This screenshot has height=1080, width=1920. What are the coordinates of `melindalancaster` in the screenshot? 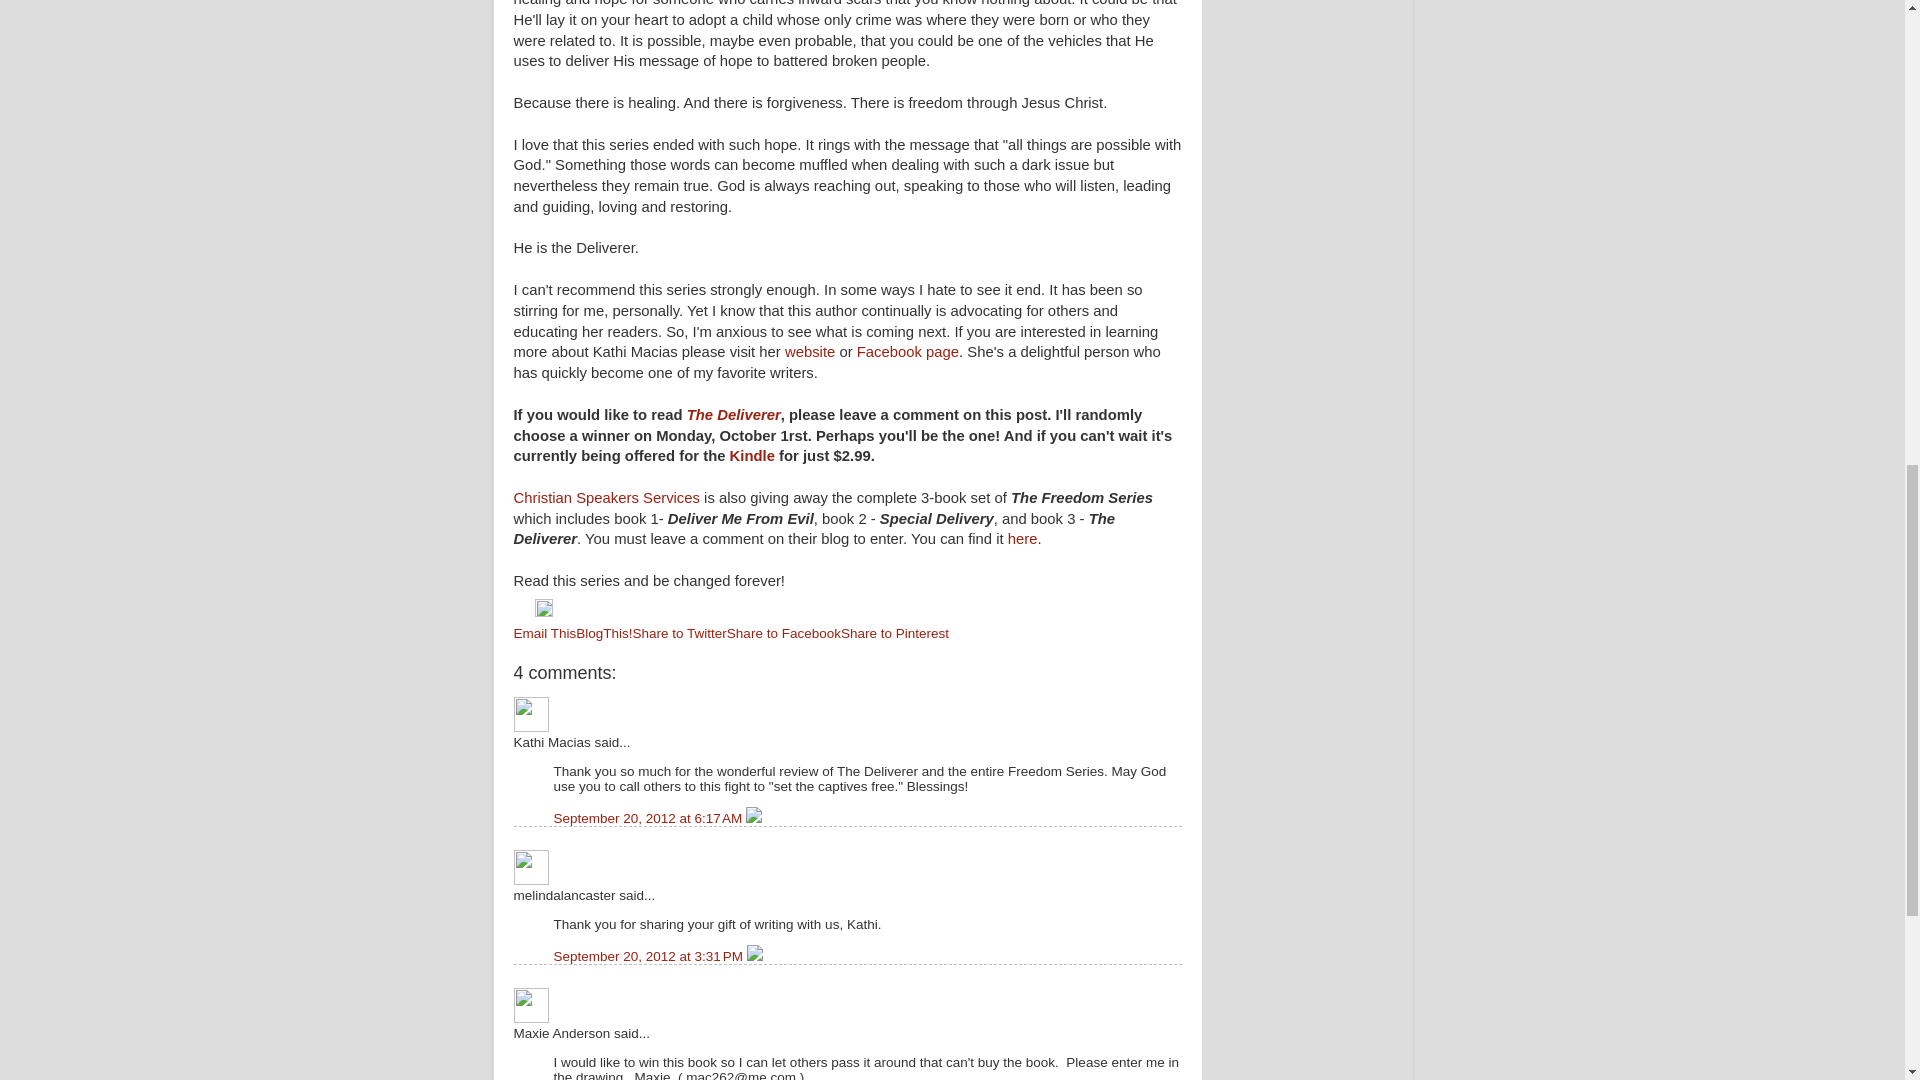 It's located at (532, 866).